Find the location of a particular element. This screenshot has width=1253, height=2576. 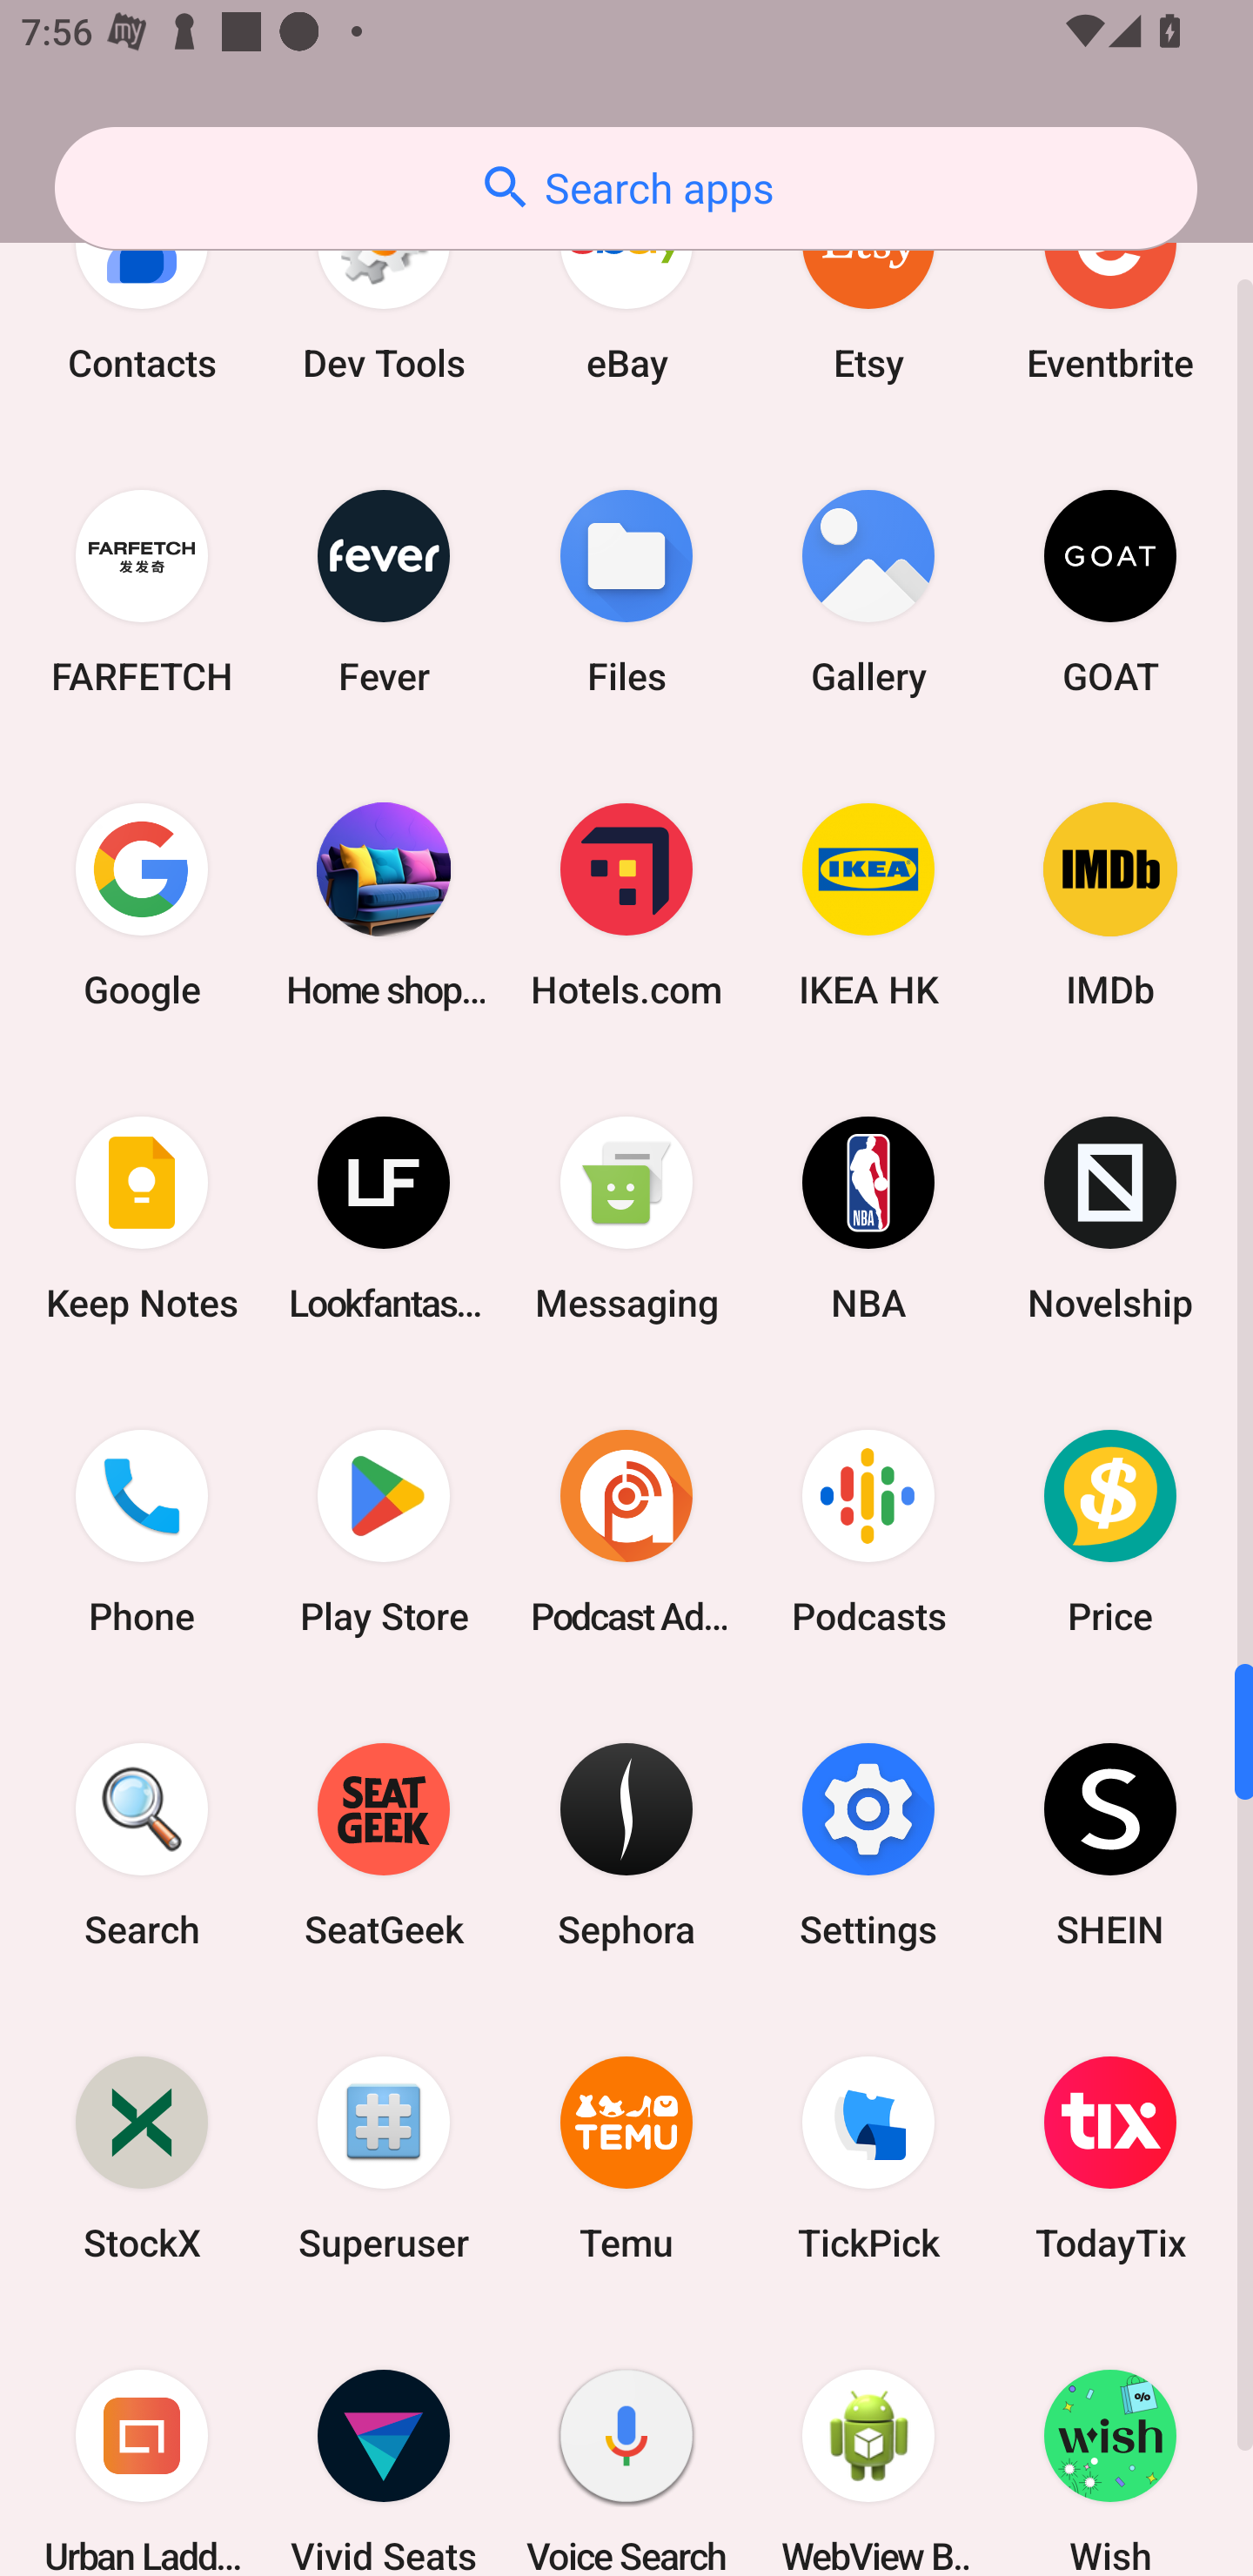

Wish is located at coordinates (1110, 2445).